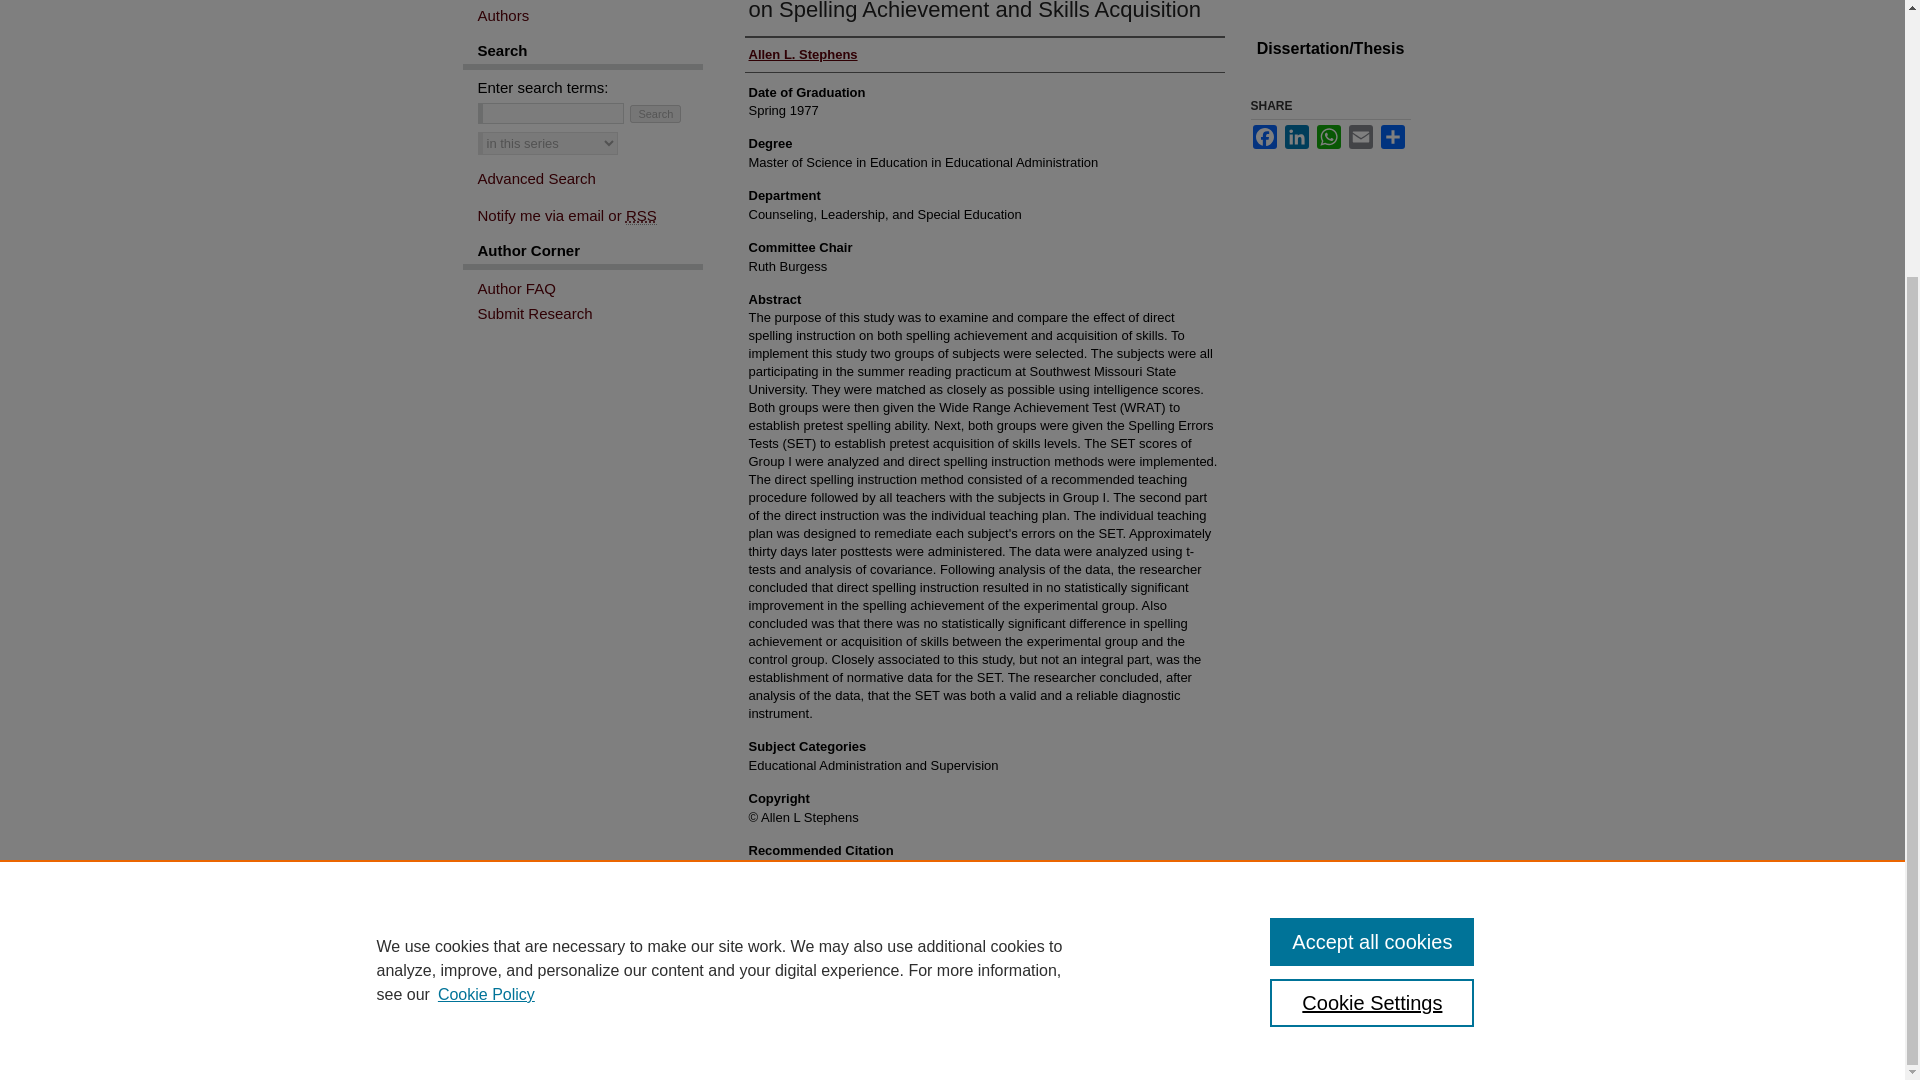  I want to click on Email or RSS Notifications, so click(590, 215).